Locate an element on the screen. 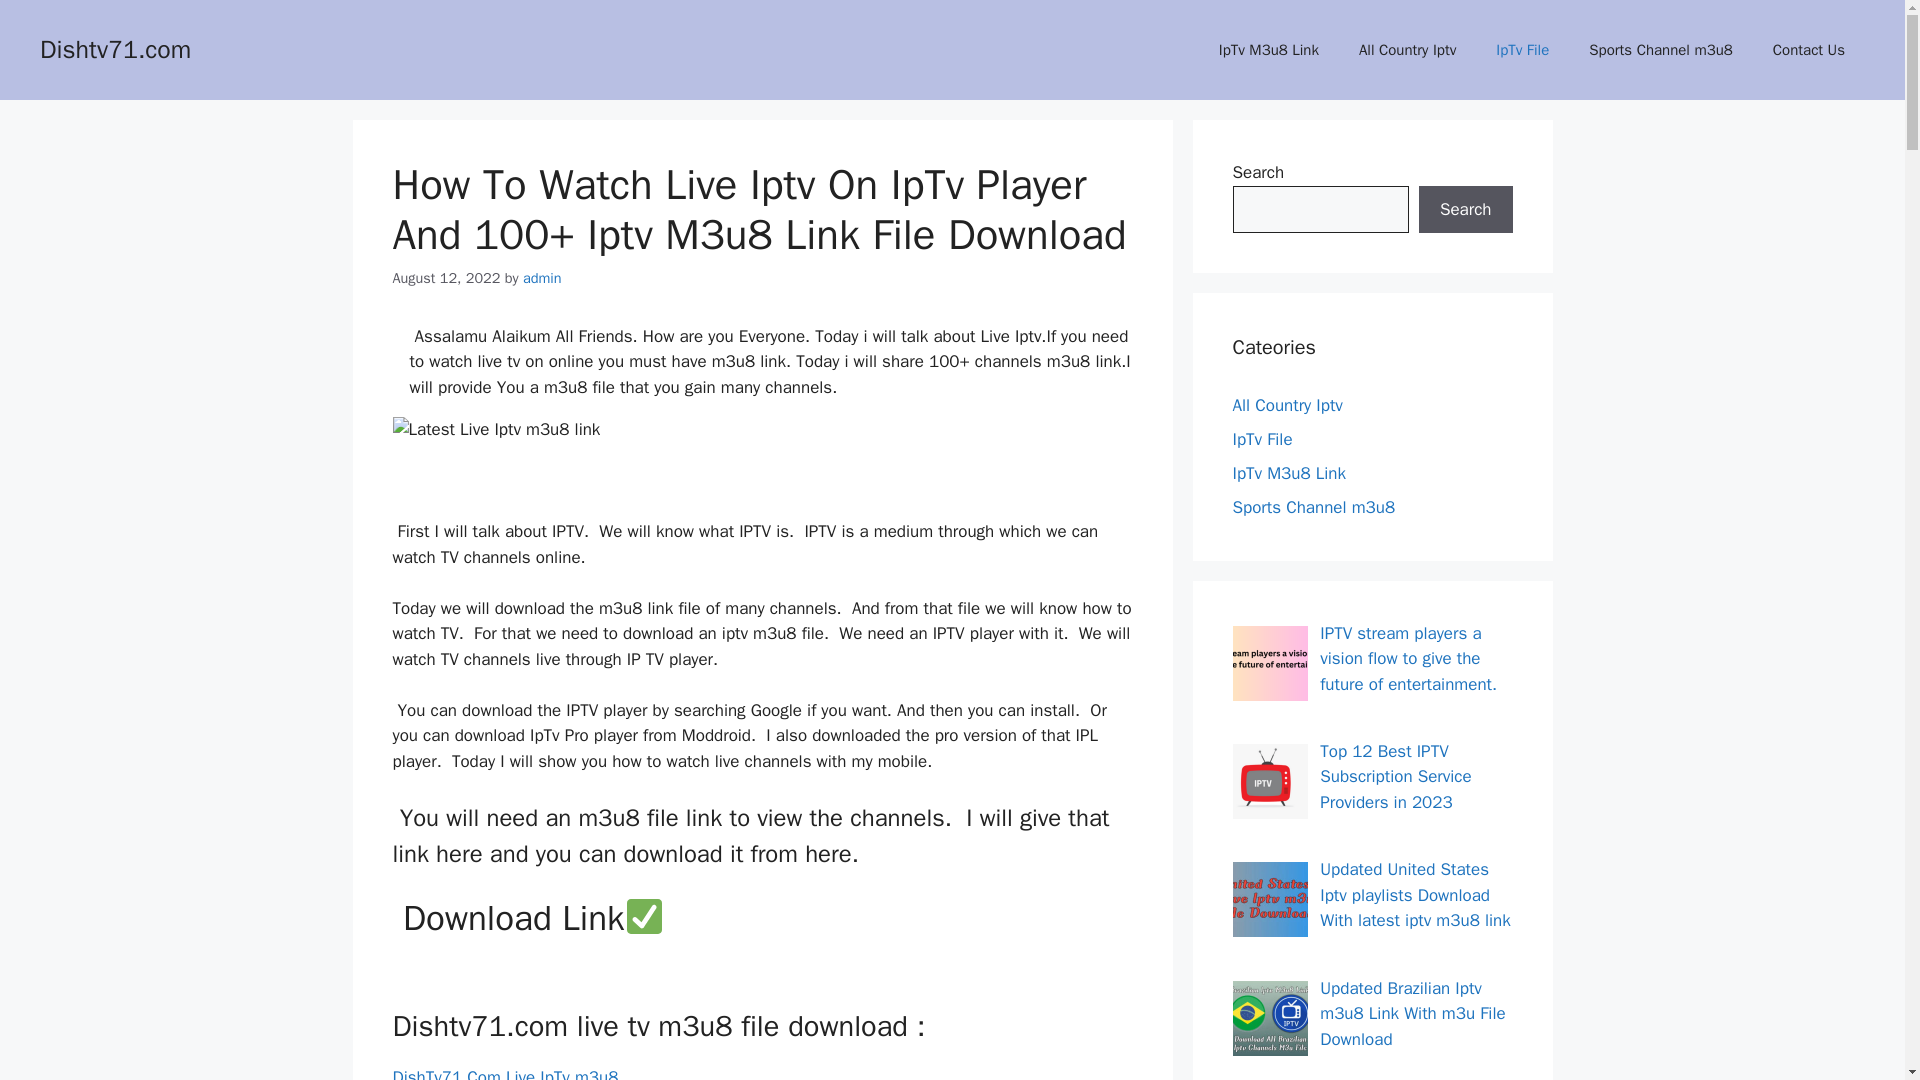  All Country Iptv is located at coordinates (1407, 50).